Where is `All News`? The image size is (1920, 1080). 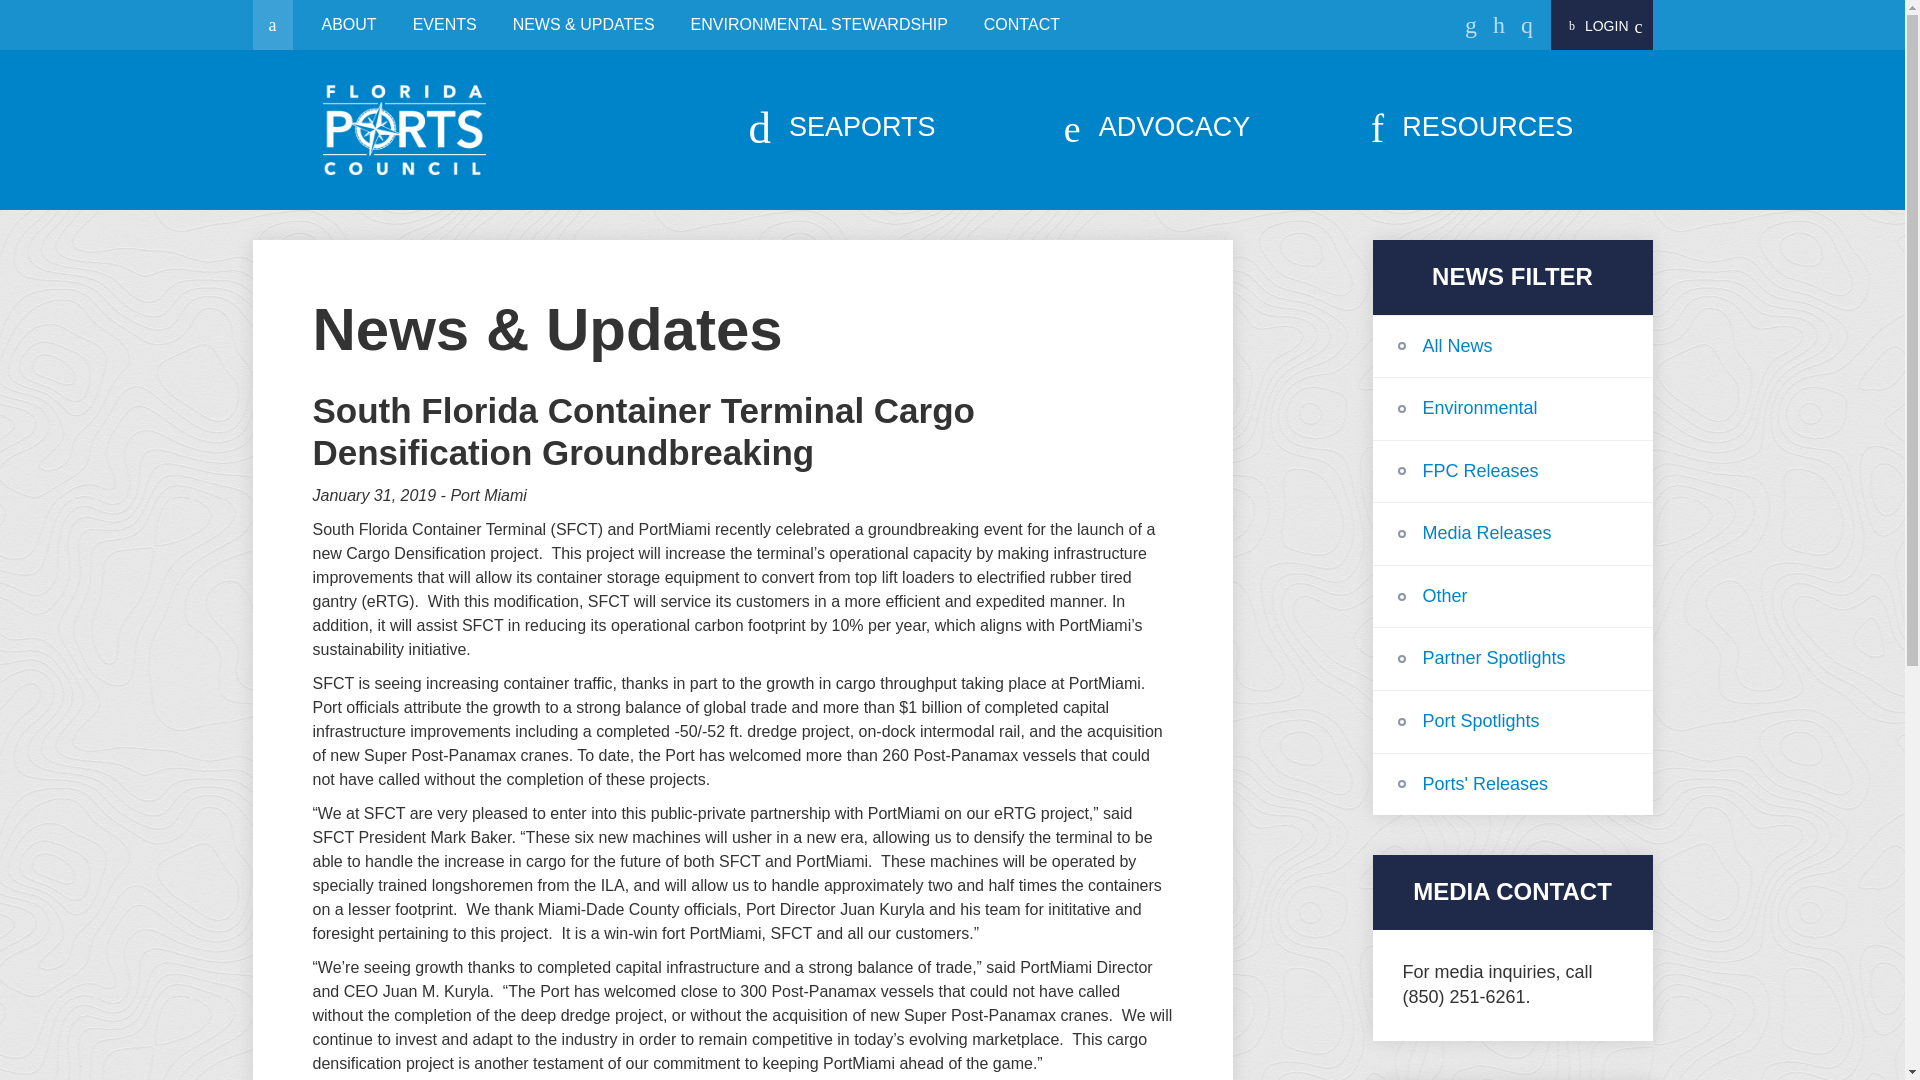
All News is located at coordinates (1512, 347).